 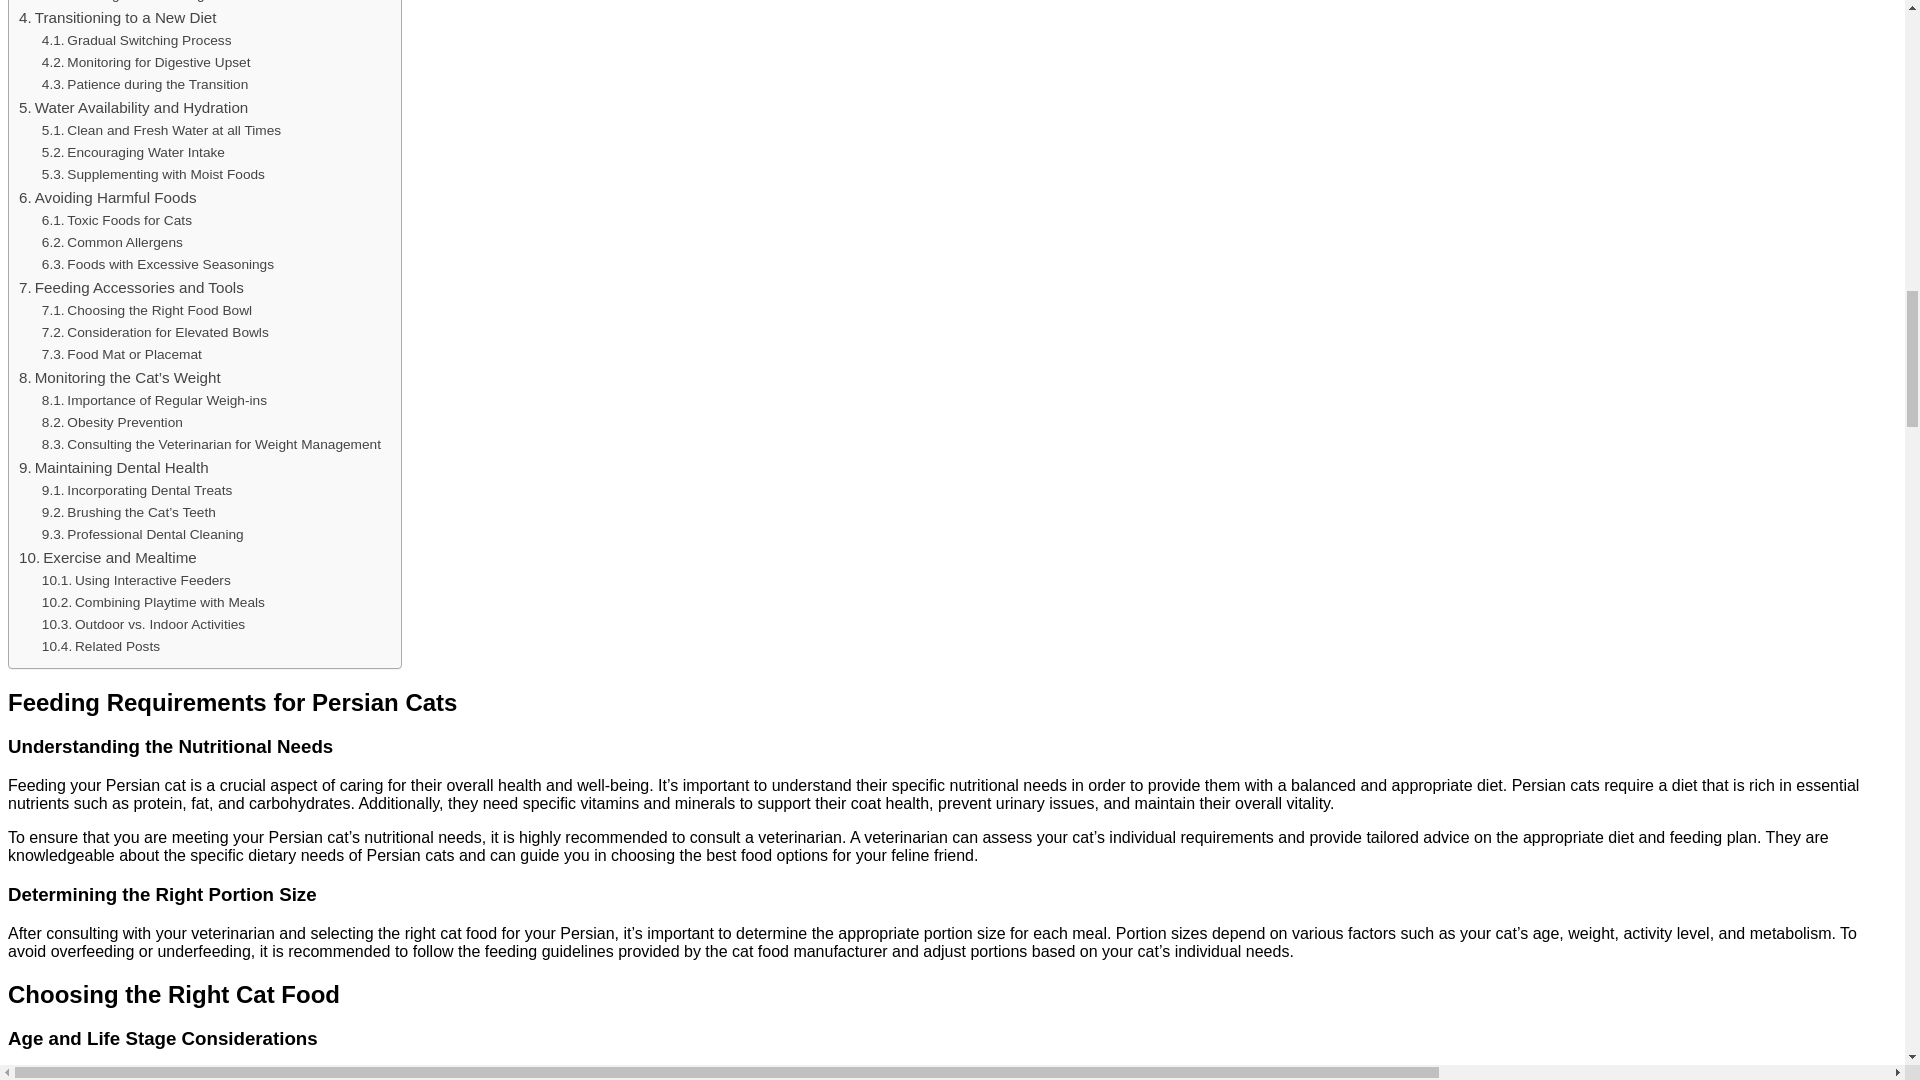 I want to click on Common Allergens, so click(x=112, y=242).